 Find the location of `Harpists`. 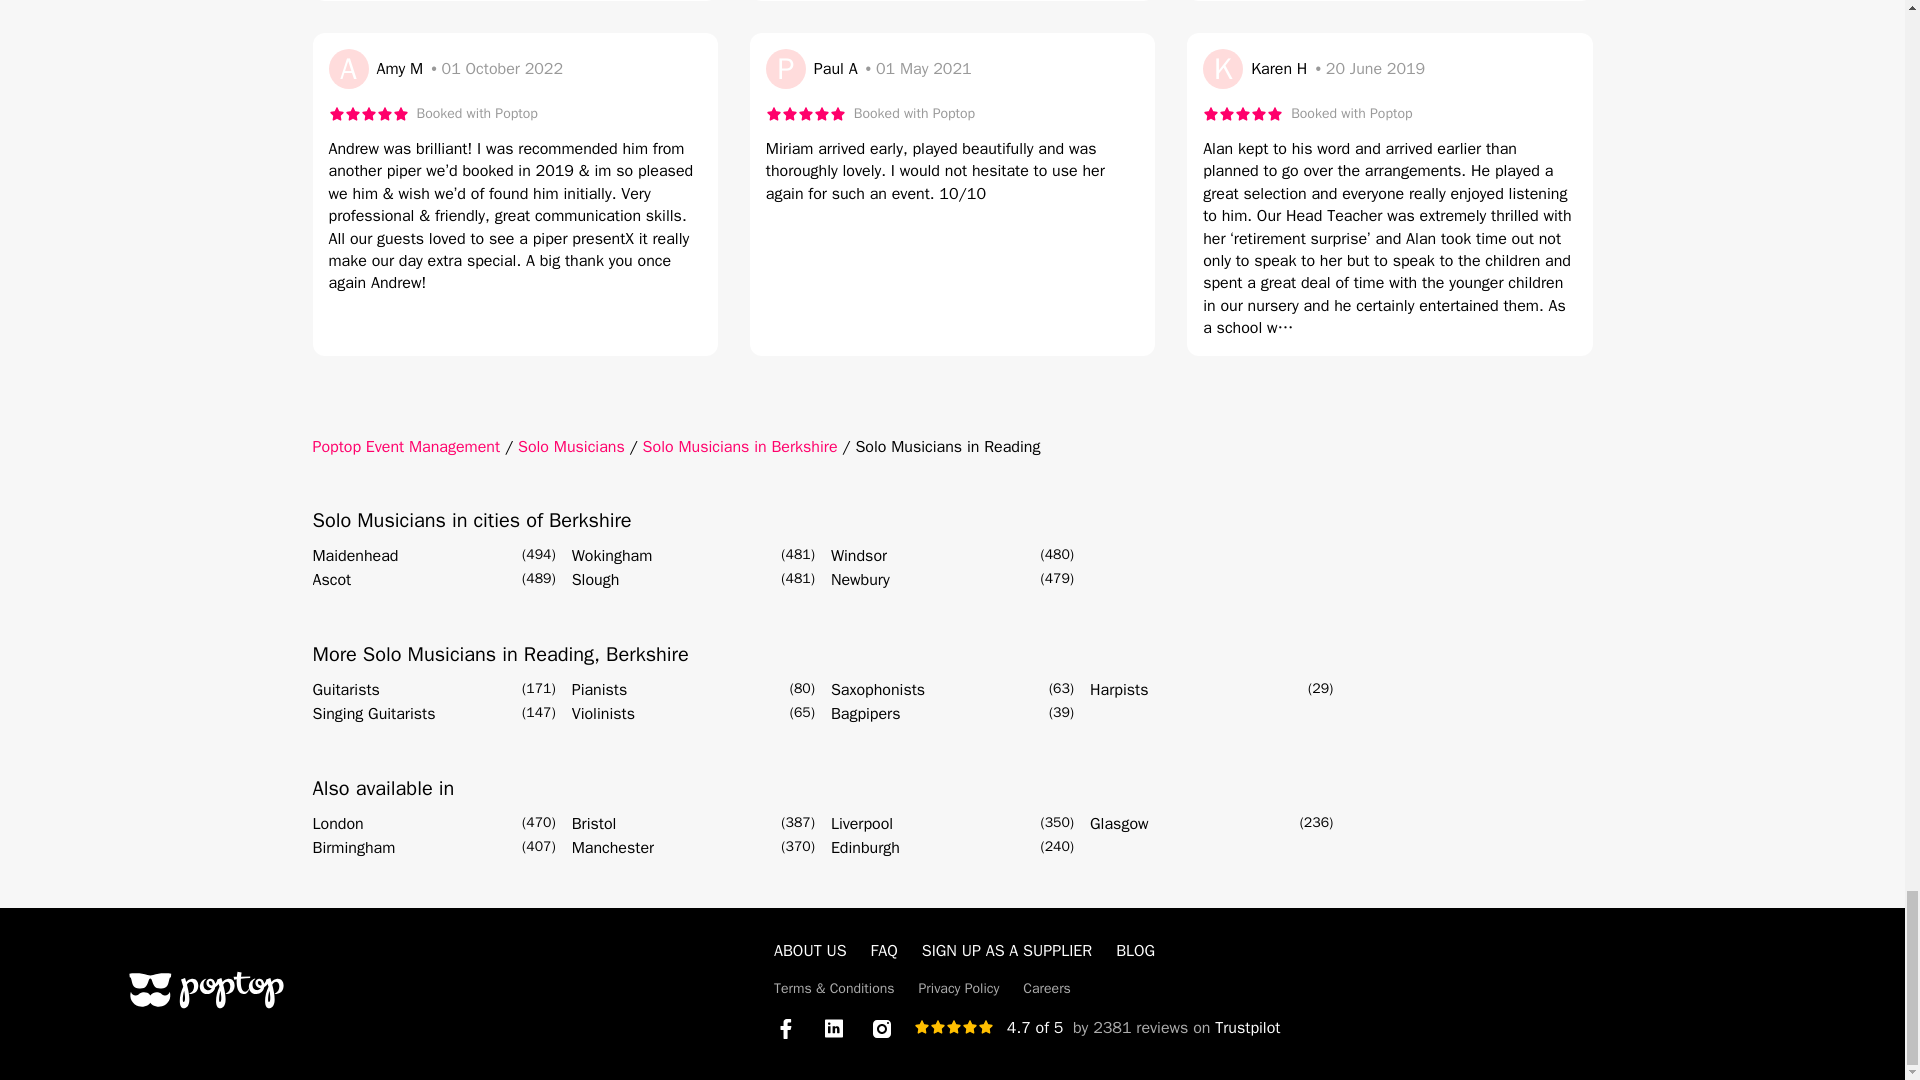

Harpists is located at coordinates (1119, 690).